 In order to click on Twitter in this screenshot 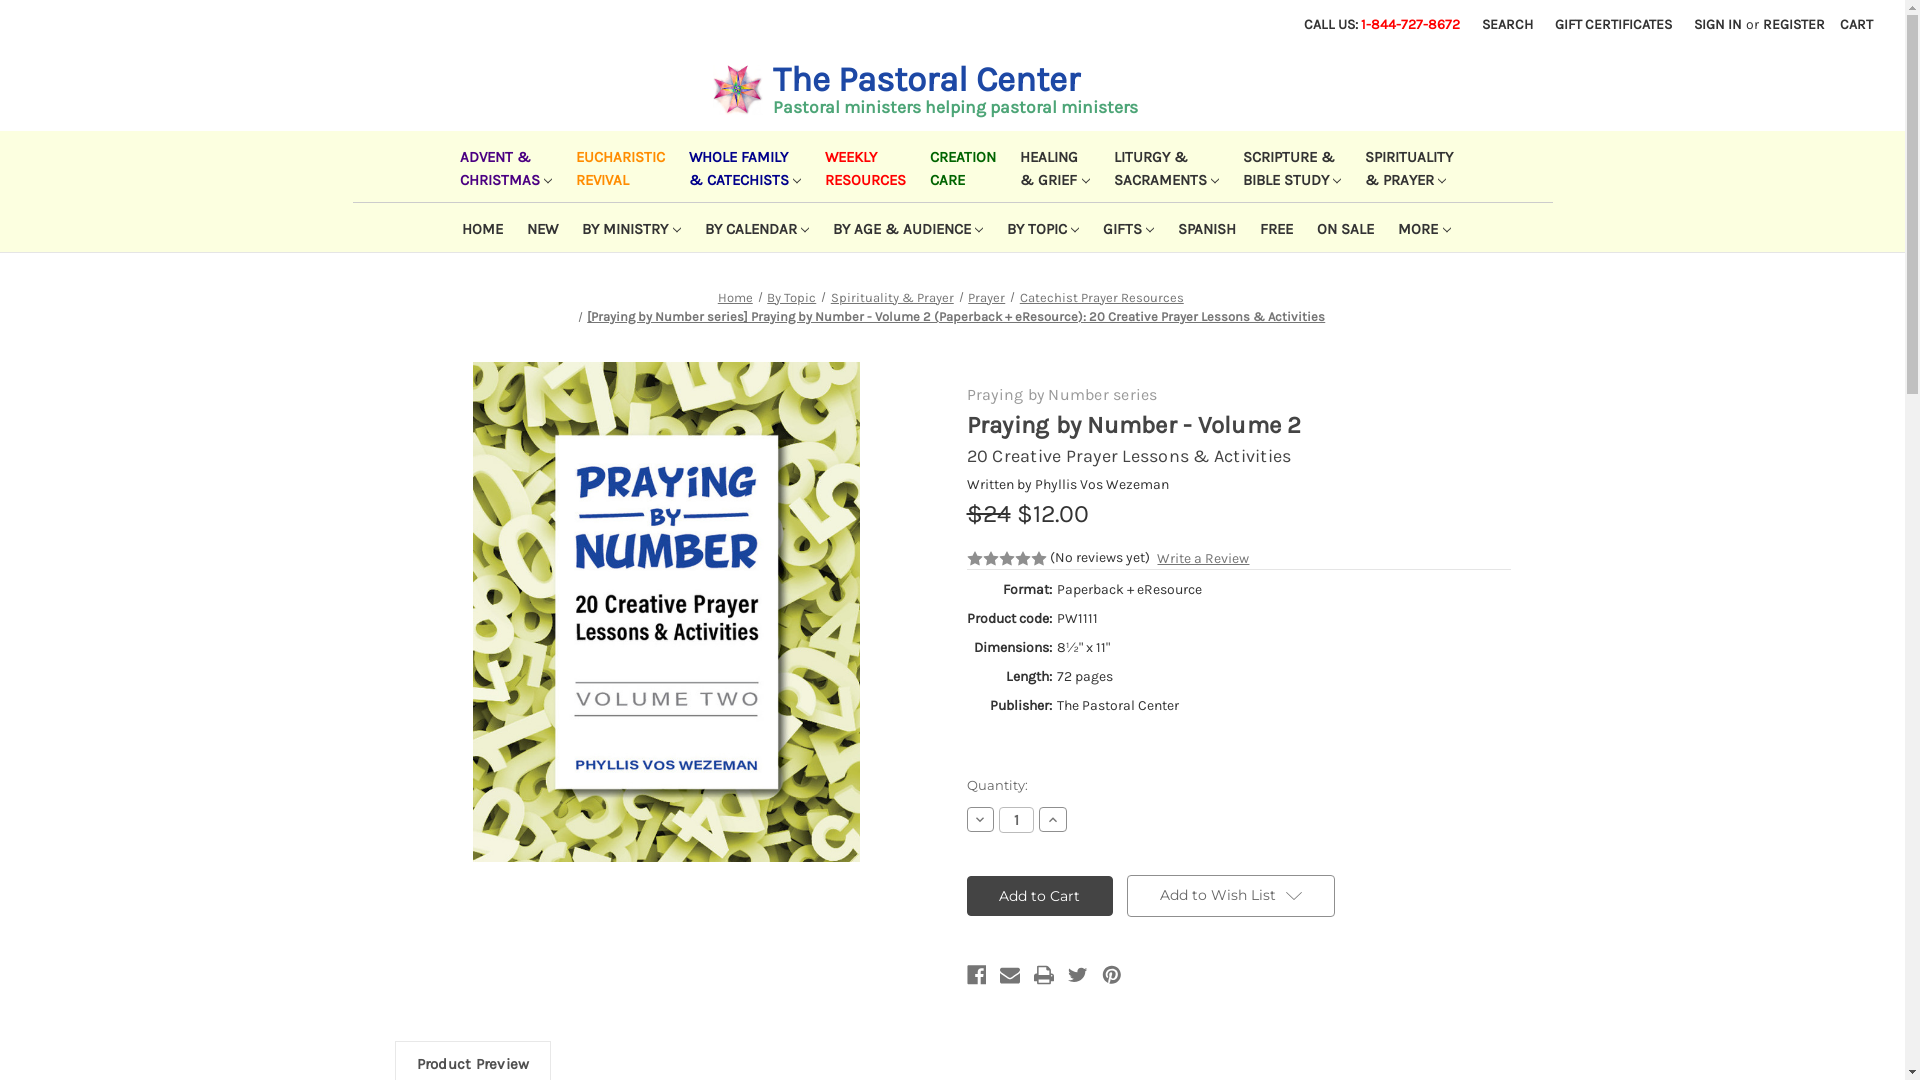, I will do `click(1078, 975)`.